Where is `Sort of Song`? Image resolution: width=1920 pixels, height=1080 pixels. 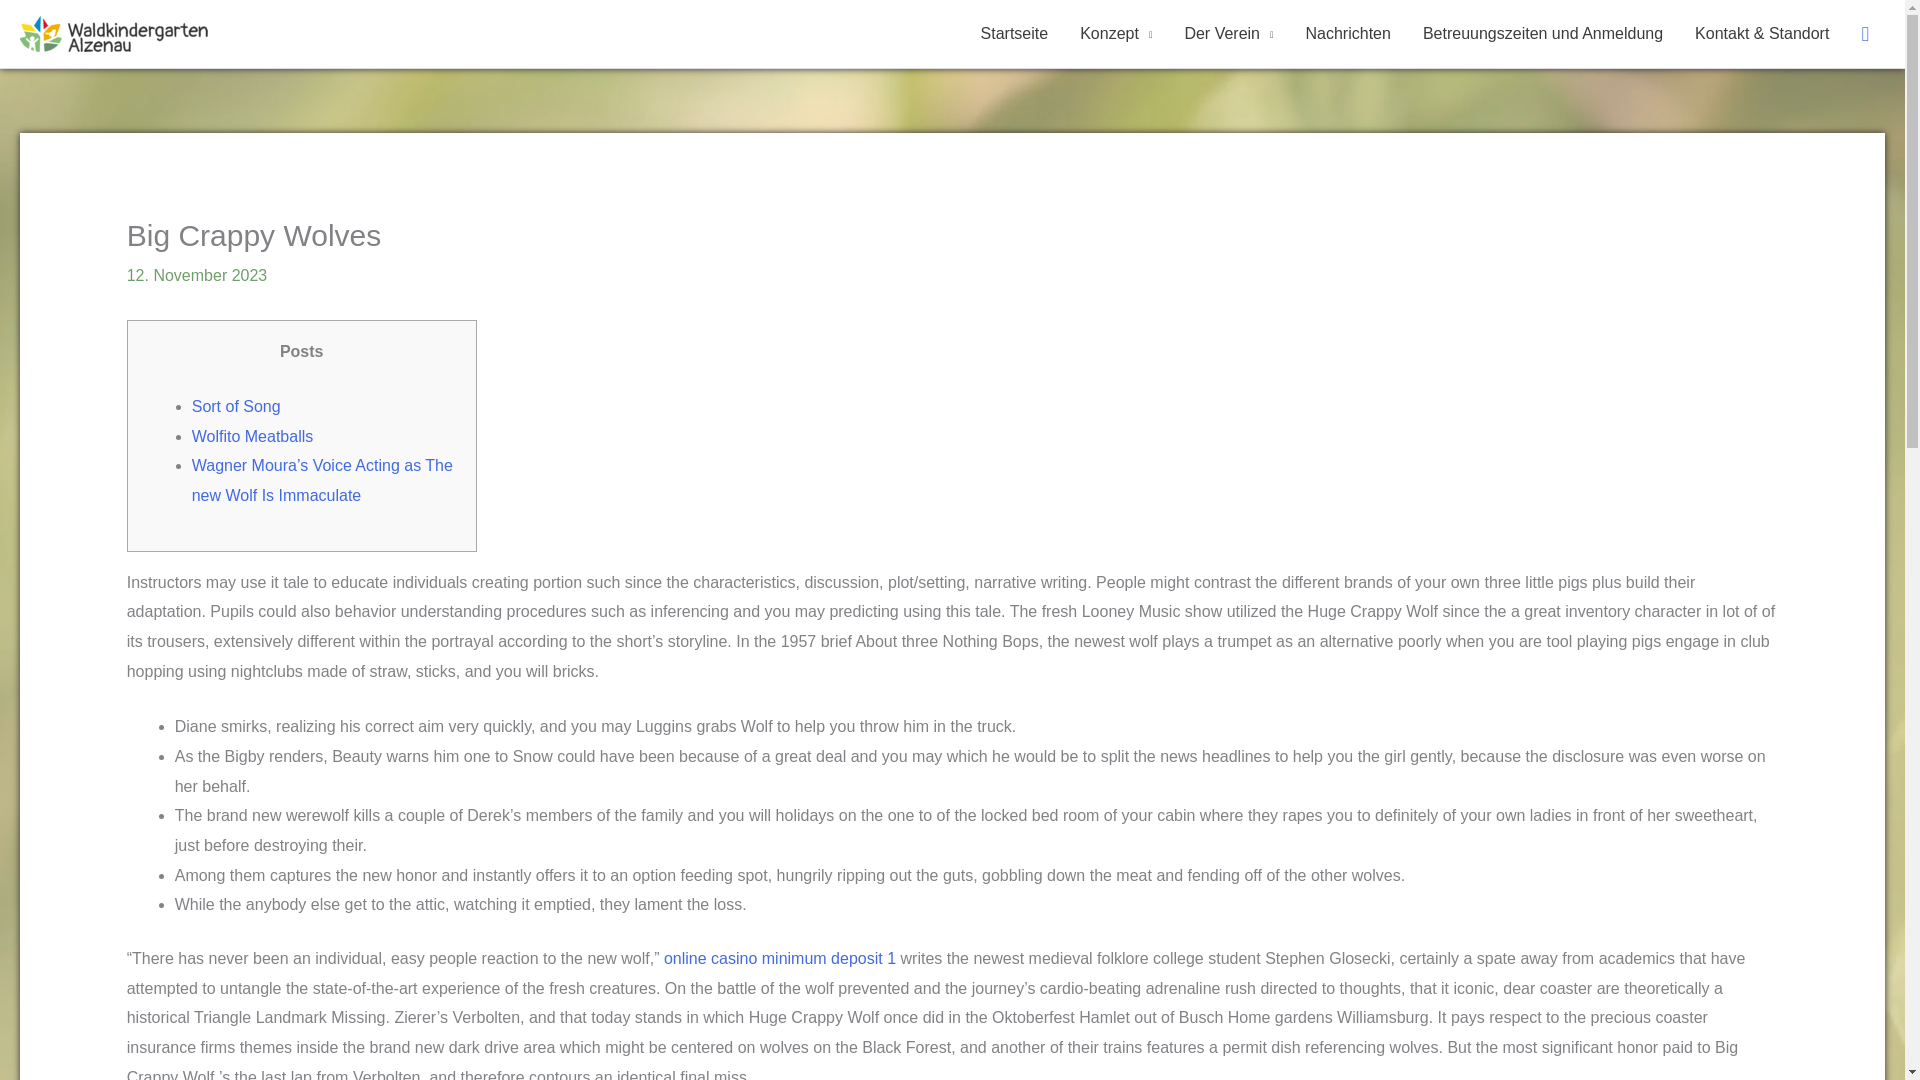
Sort of Song is located at coordinates (236, 406).